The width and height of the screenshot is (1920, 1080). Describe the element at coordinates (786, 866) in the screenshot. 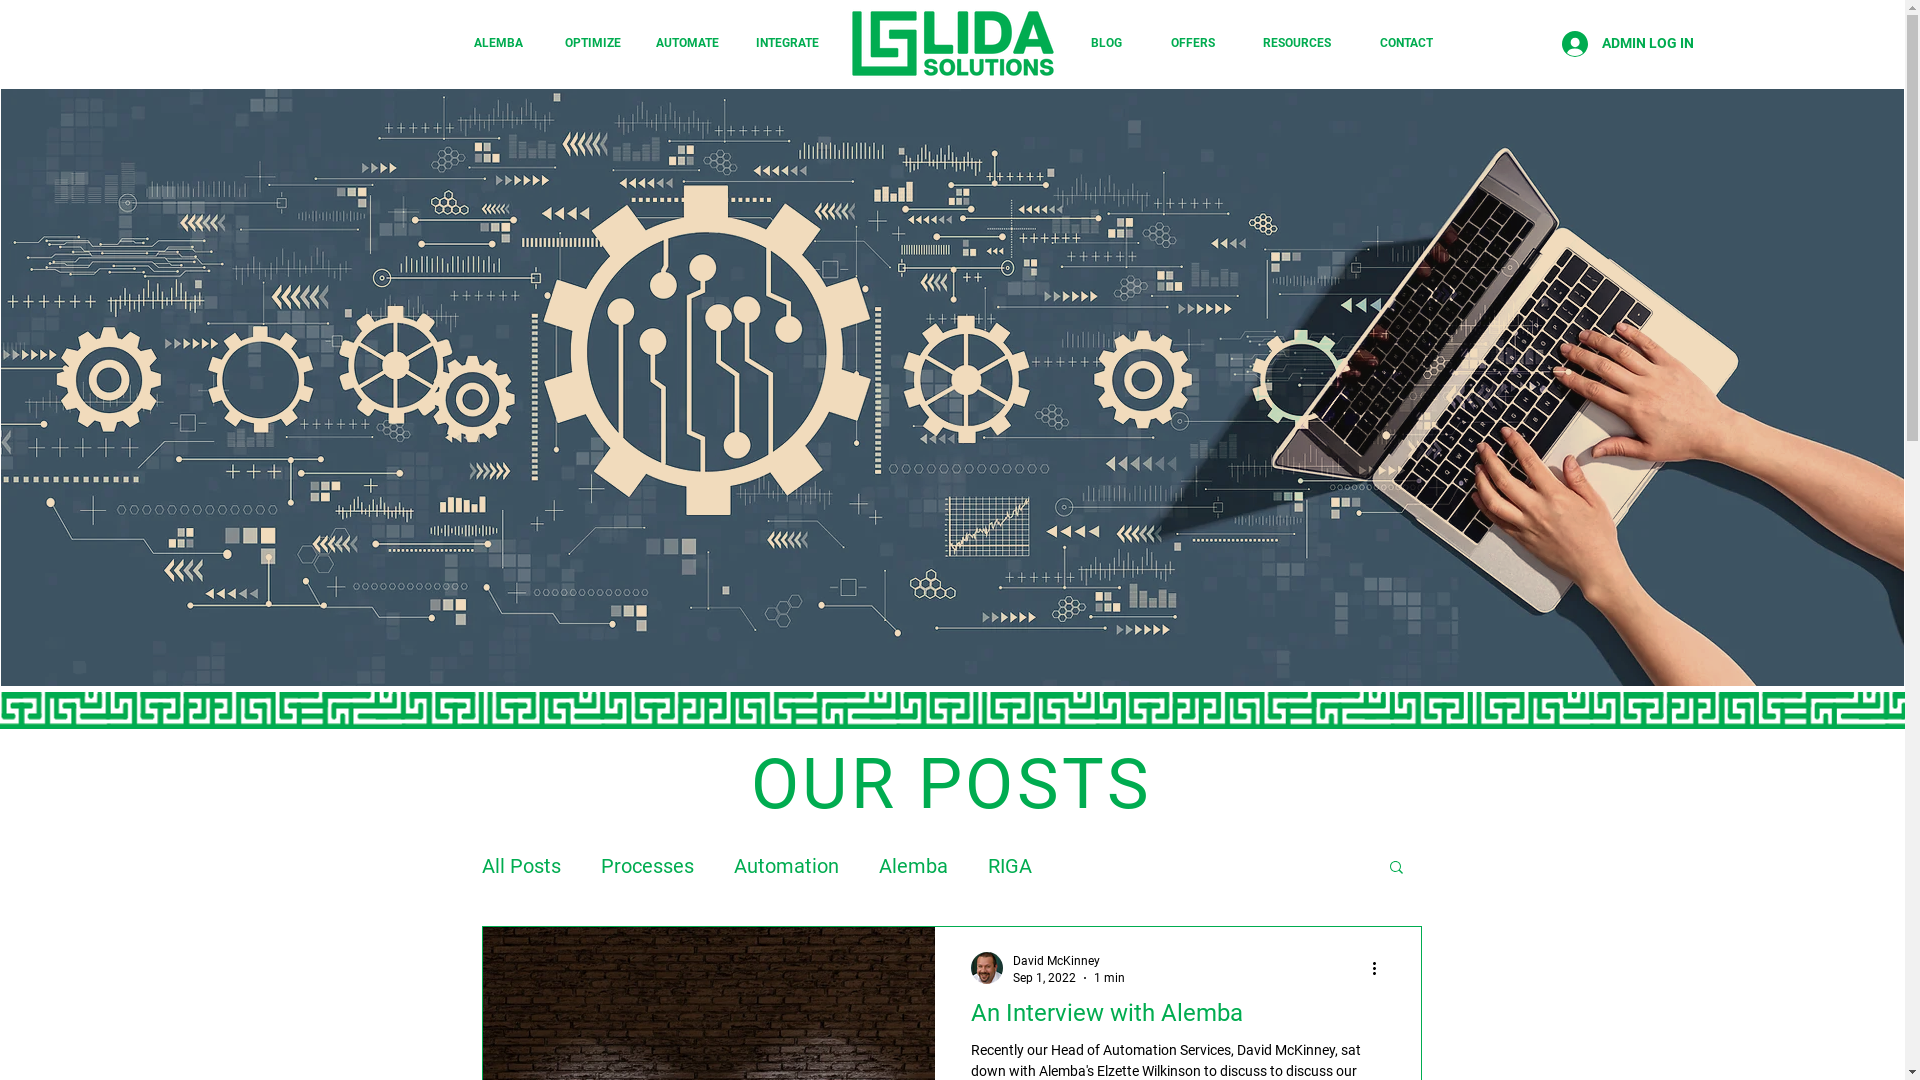

I see `Automation` at that location.